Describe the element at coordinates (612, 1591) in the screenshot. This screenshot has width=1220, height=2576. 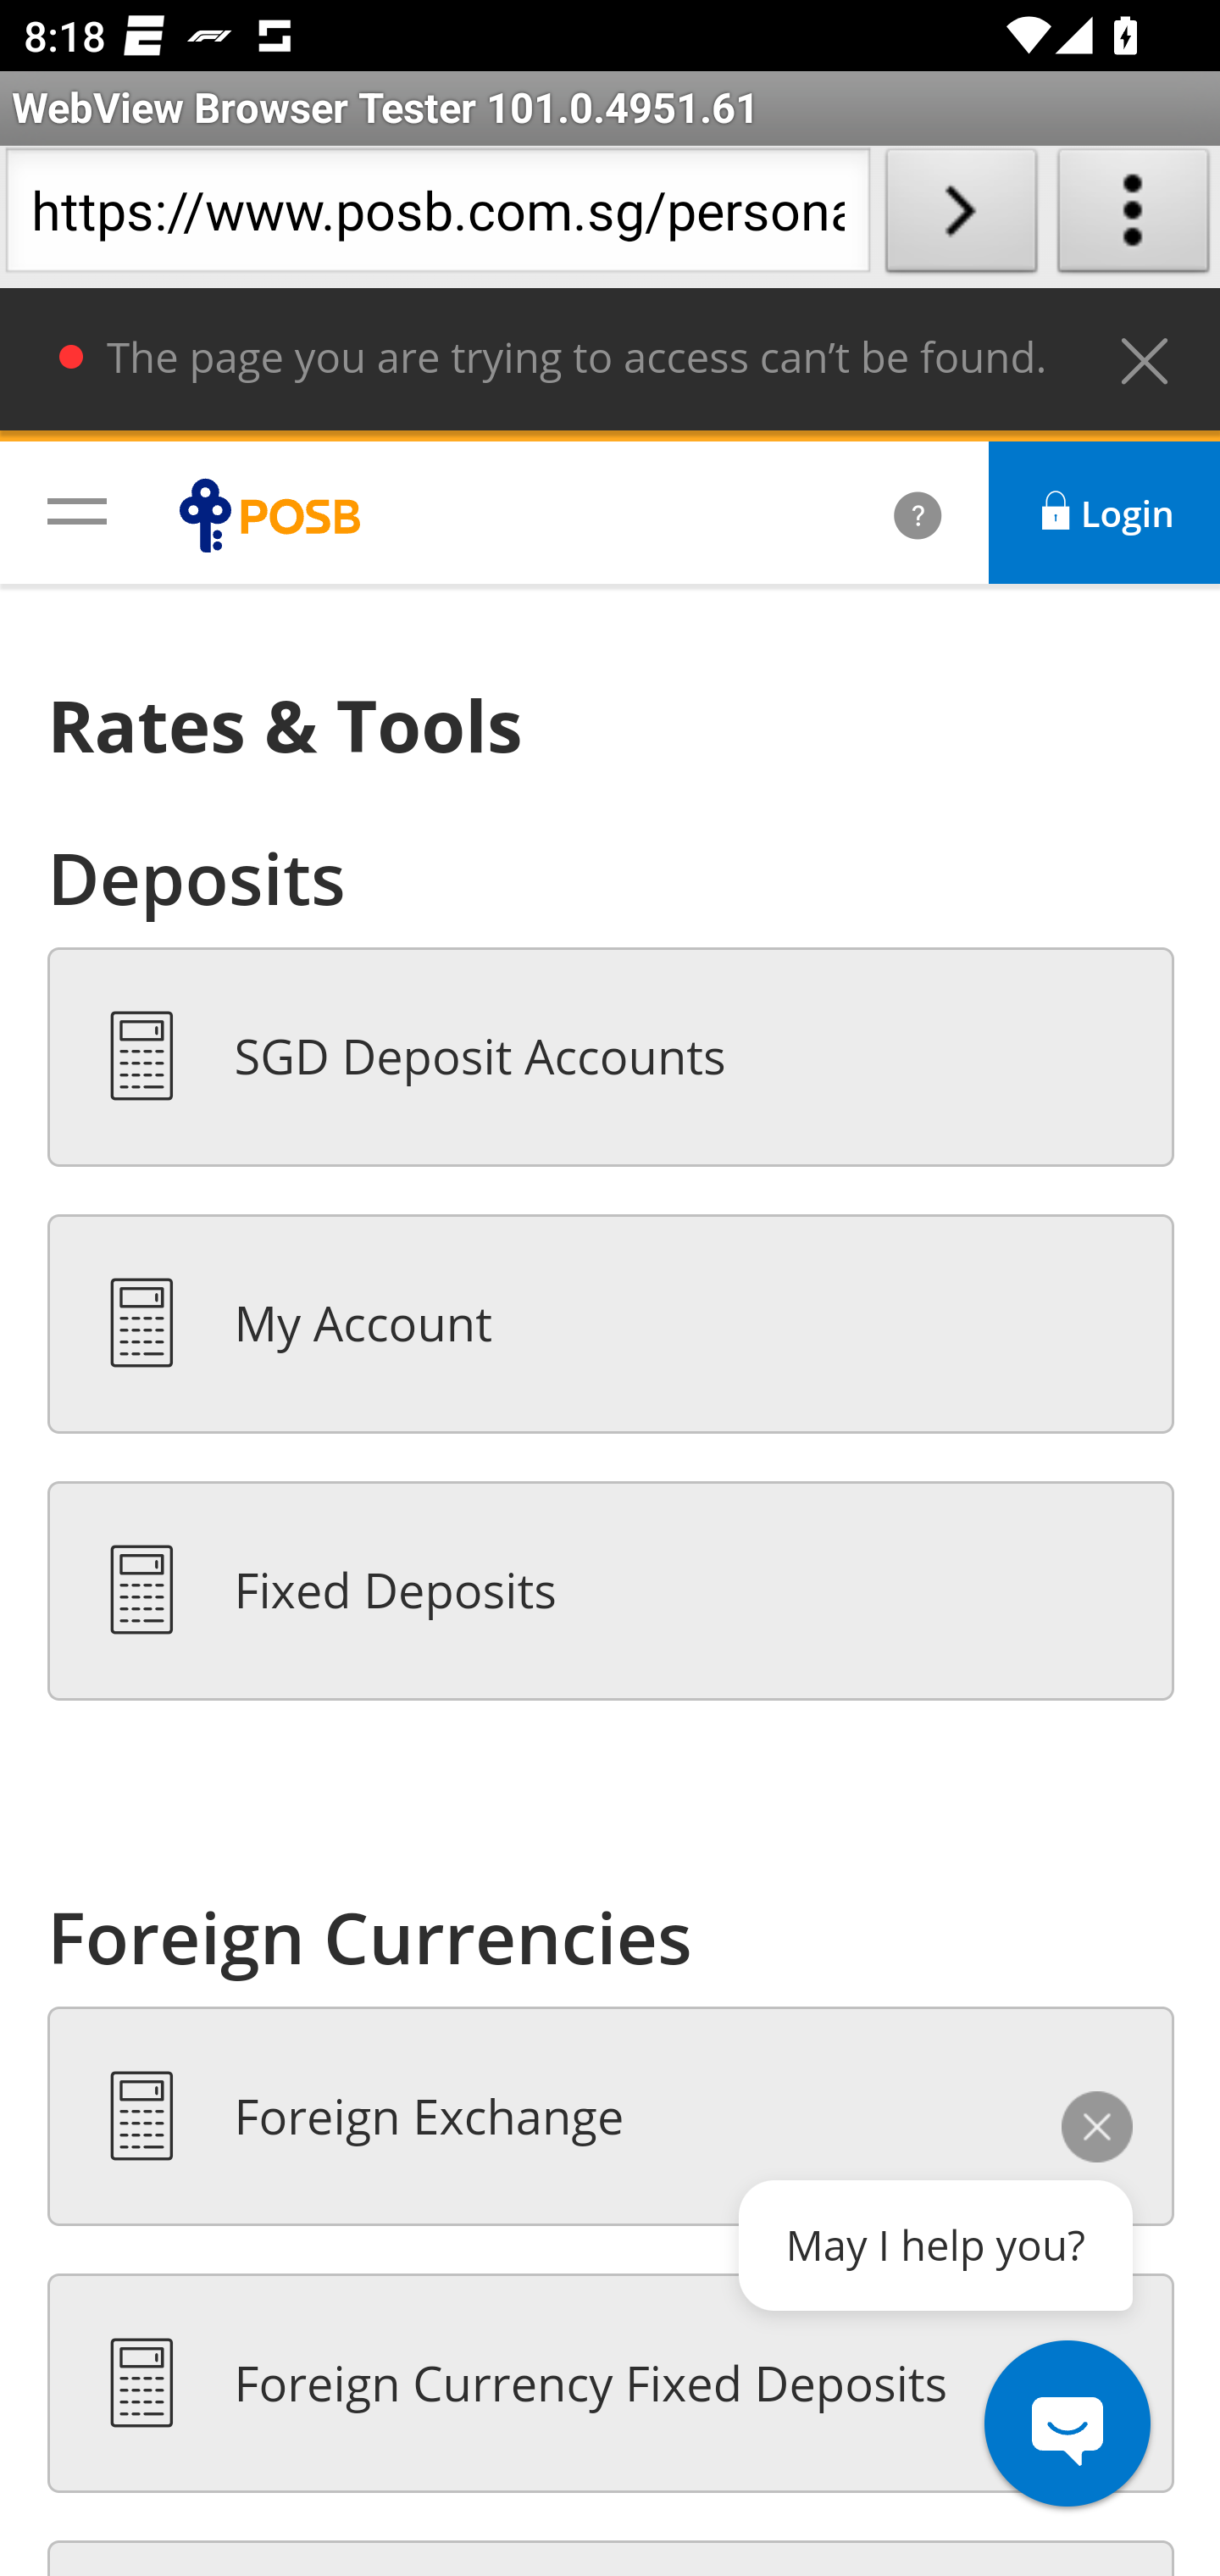
I see ` Fixed Deposits  Fixed Deposits` at that location.